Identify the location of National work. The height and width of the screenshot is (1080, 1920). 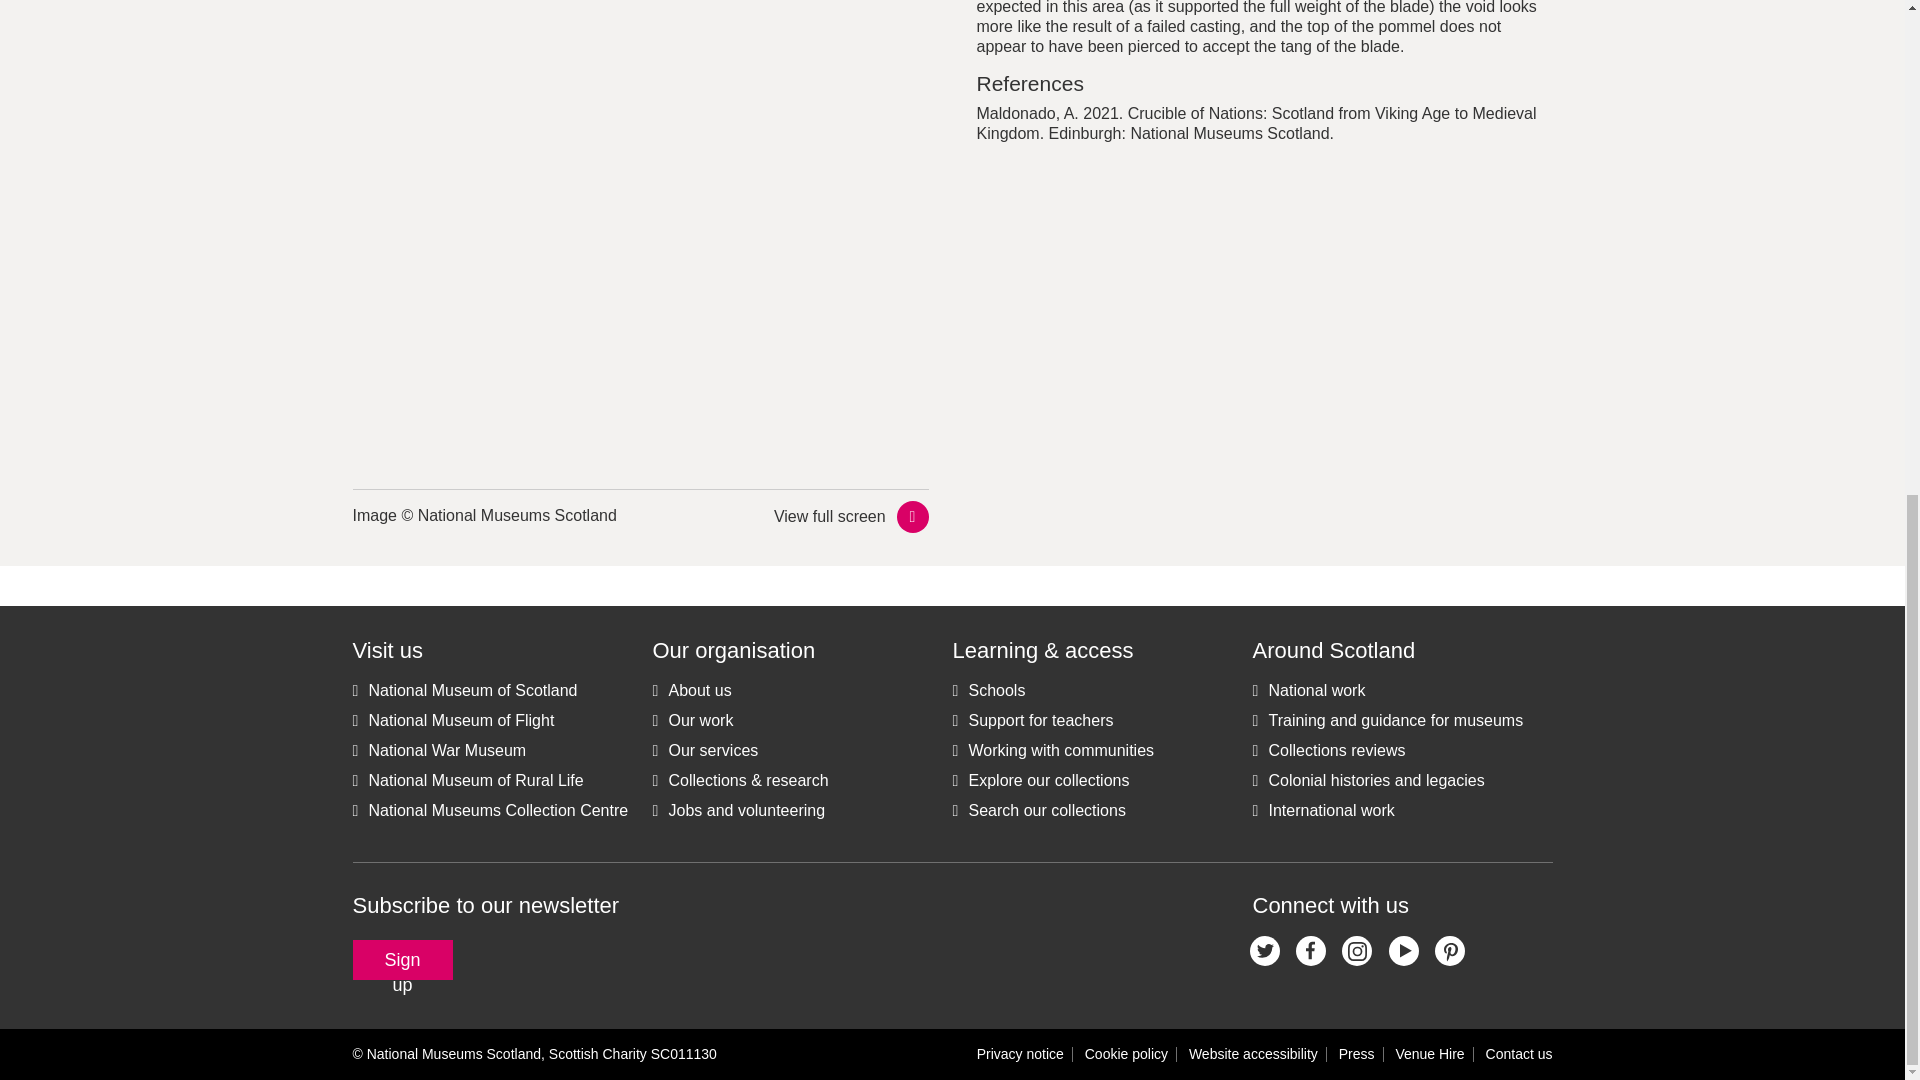
(1308, 691).